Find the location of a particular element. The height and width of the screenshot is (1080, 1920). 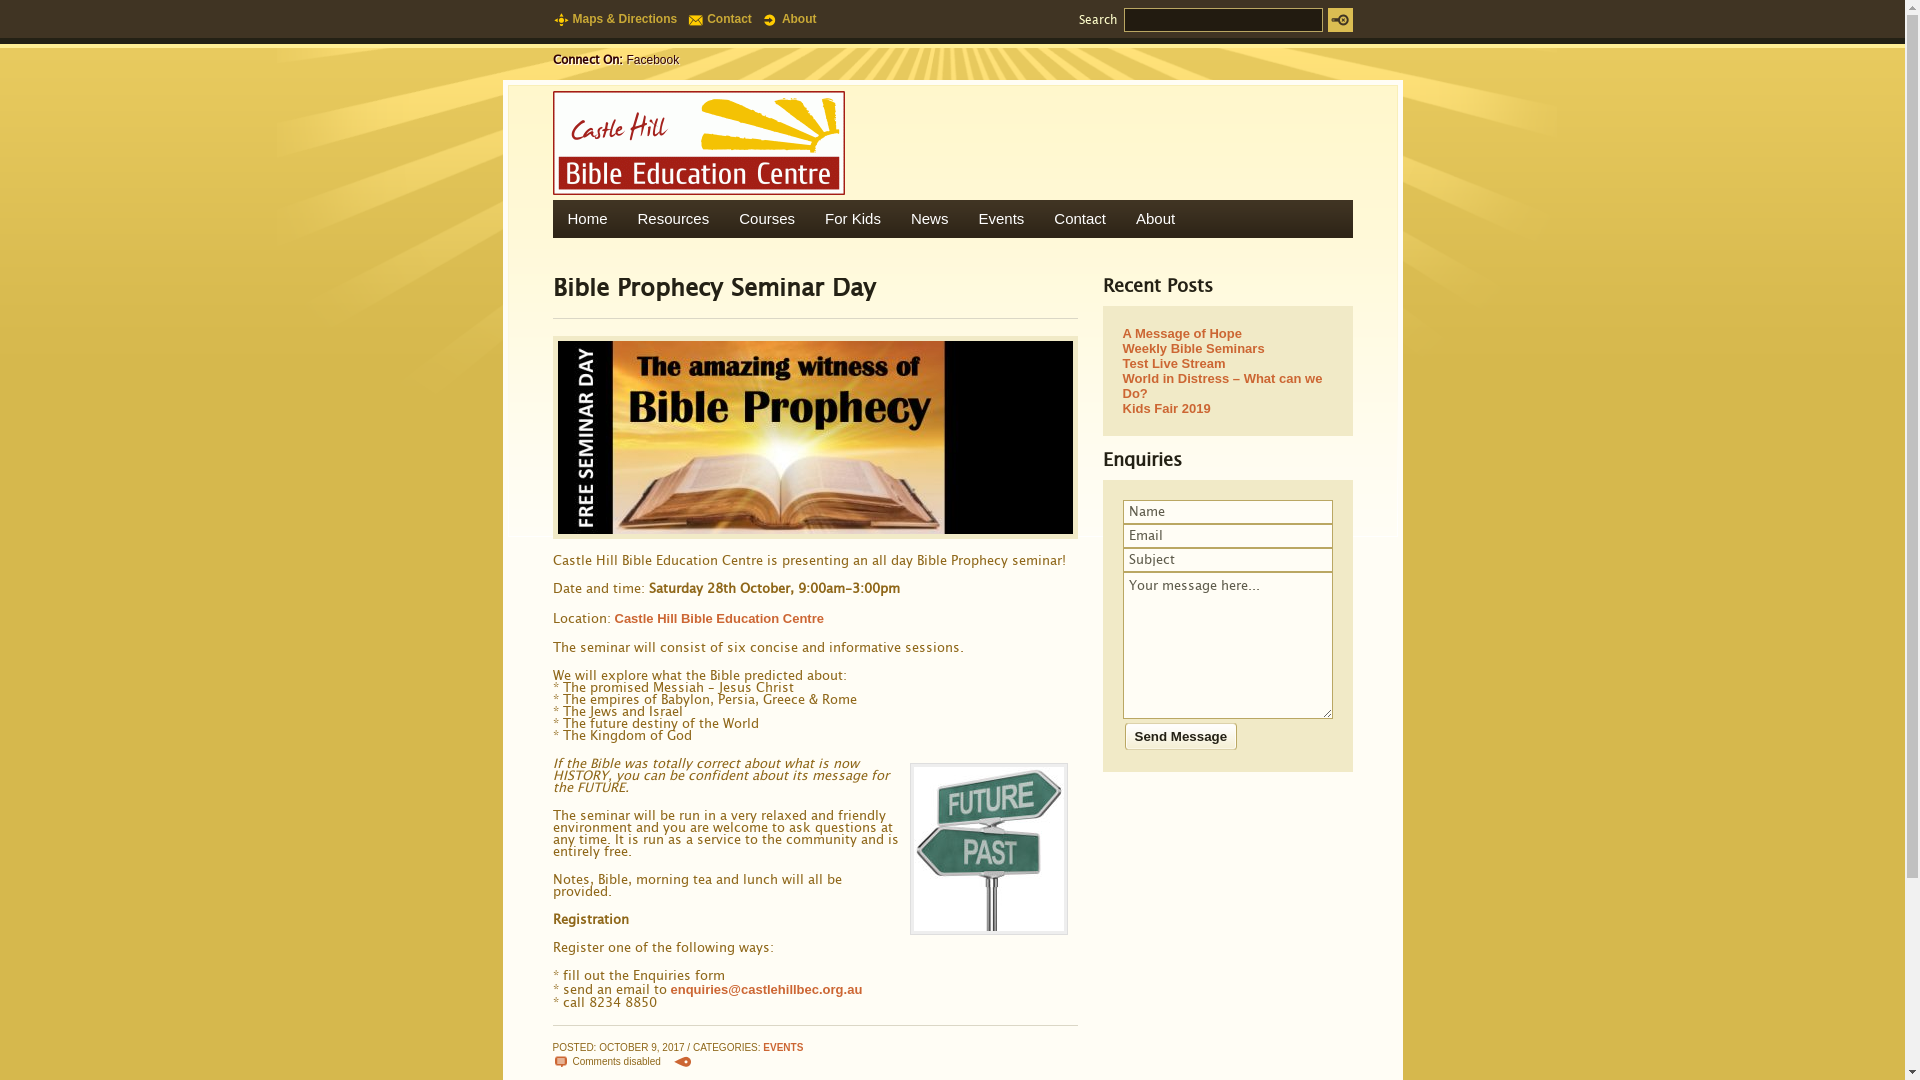

Courses is located at coordinates (767, 219).